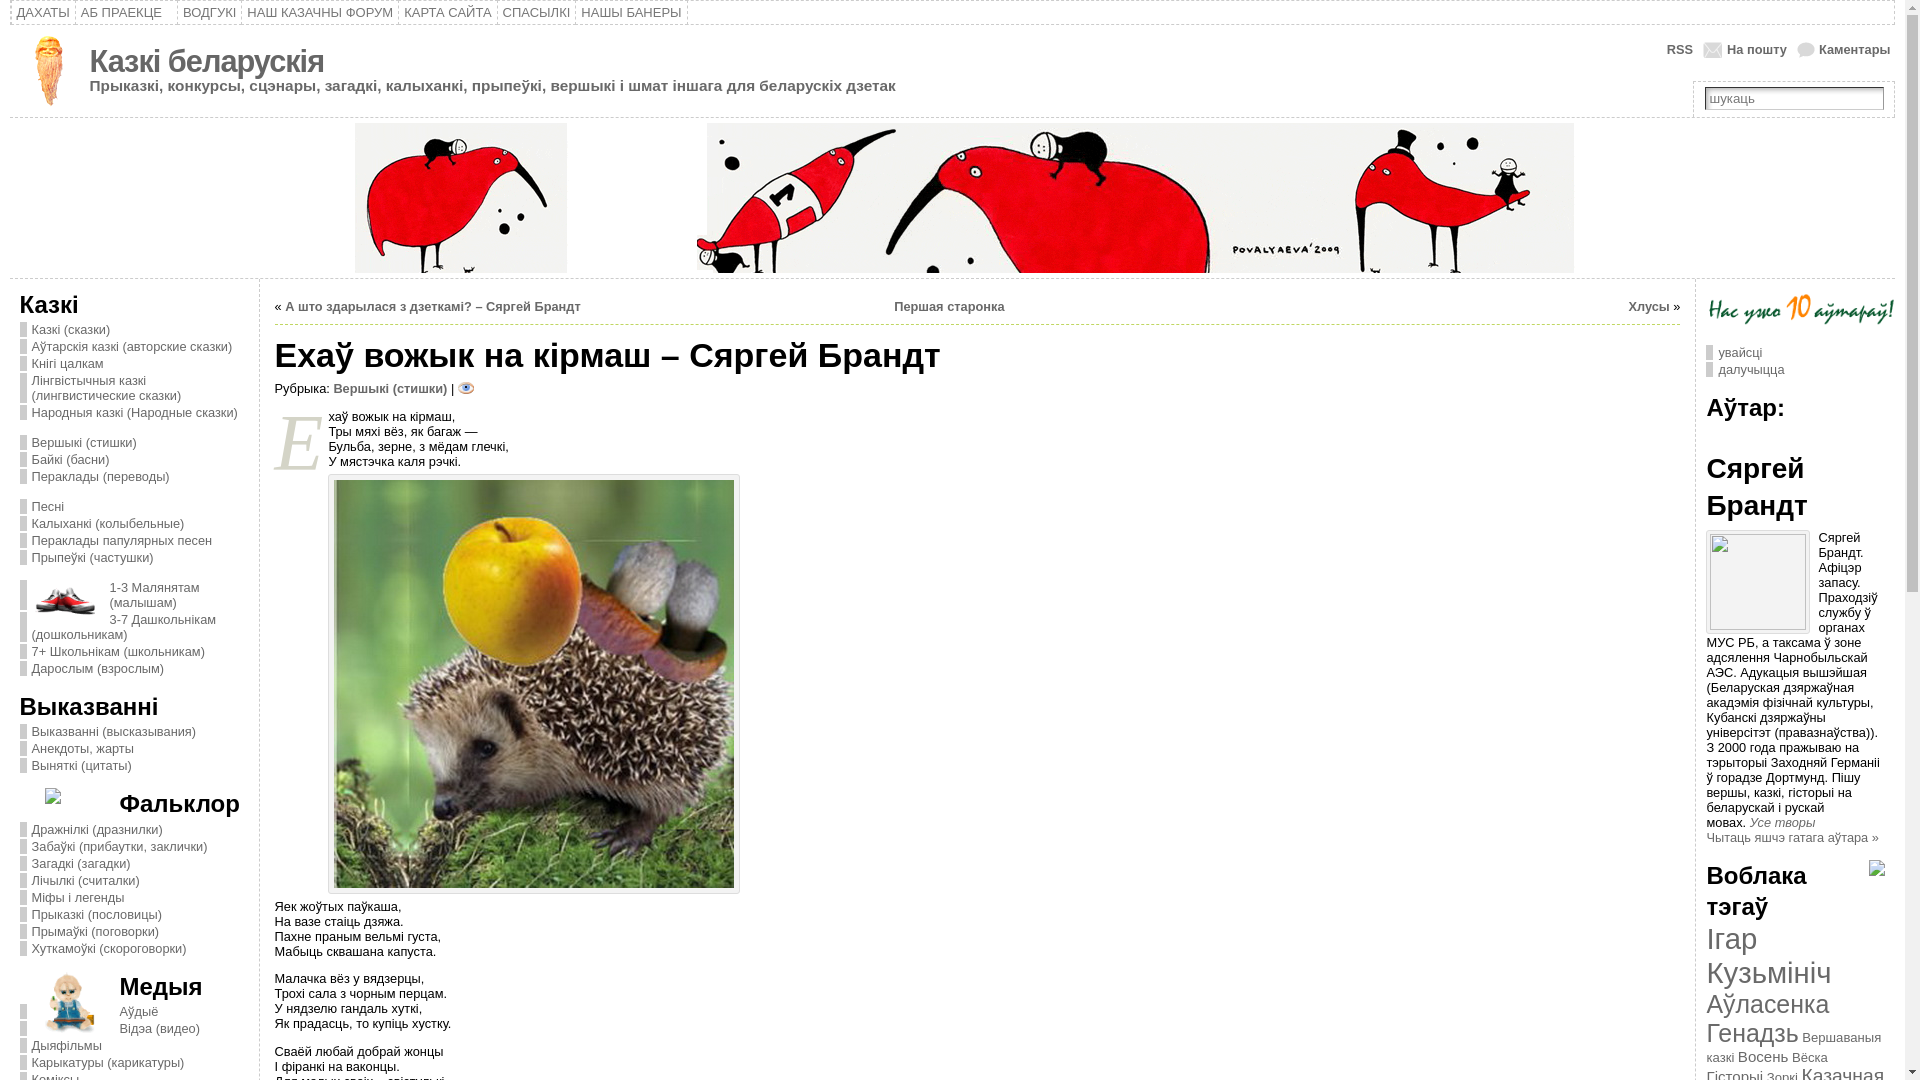 The image size is (1920, 1080). What do you see at coordinates (1670, 50) in the screenshot?
I see `RSS` at bounding box center [1670, 50].